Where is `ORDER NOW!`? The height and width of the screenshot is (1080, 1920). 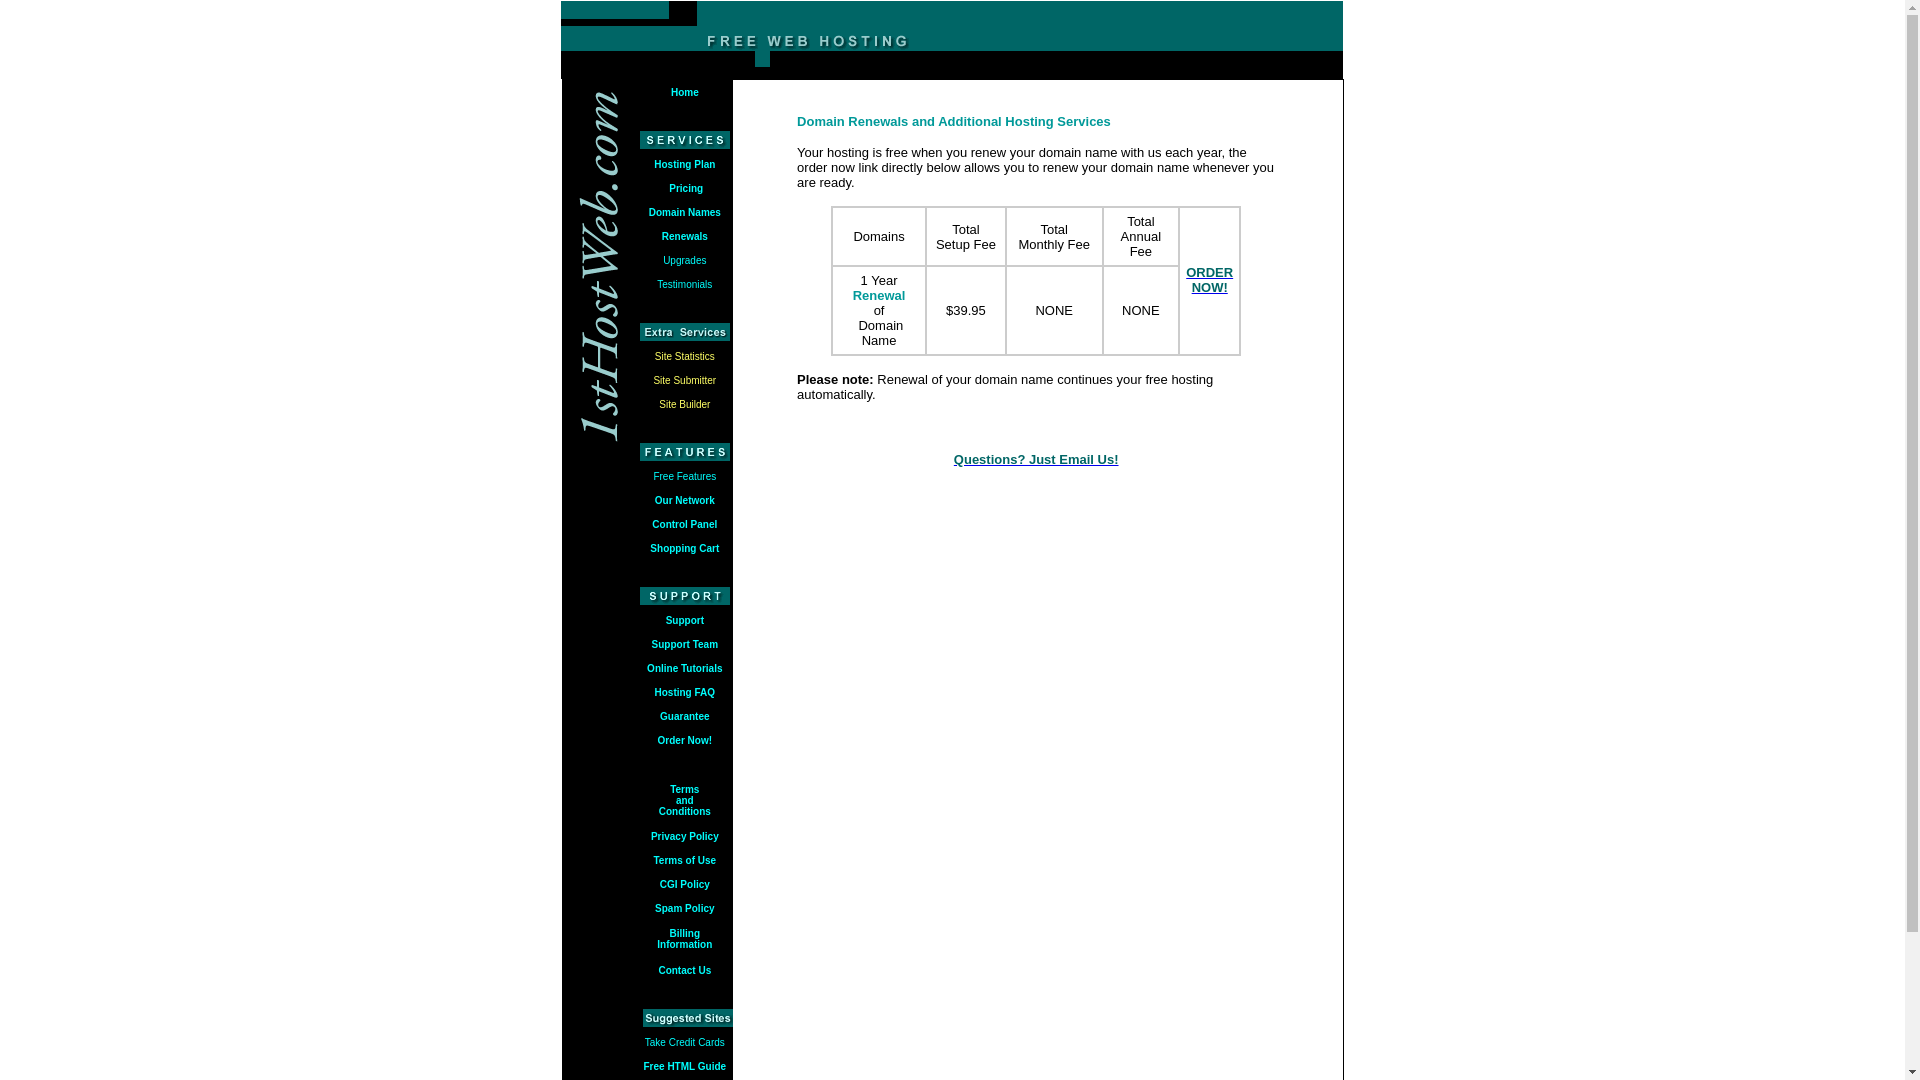
ORDER NOW! is located at coordinates (1210, 279).